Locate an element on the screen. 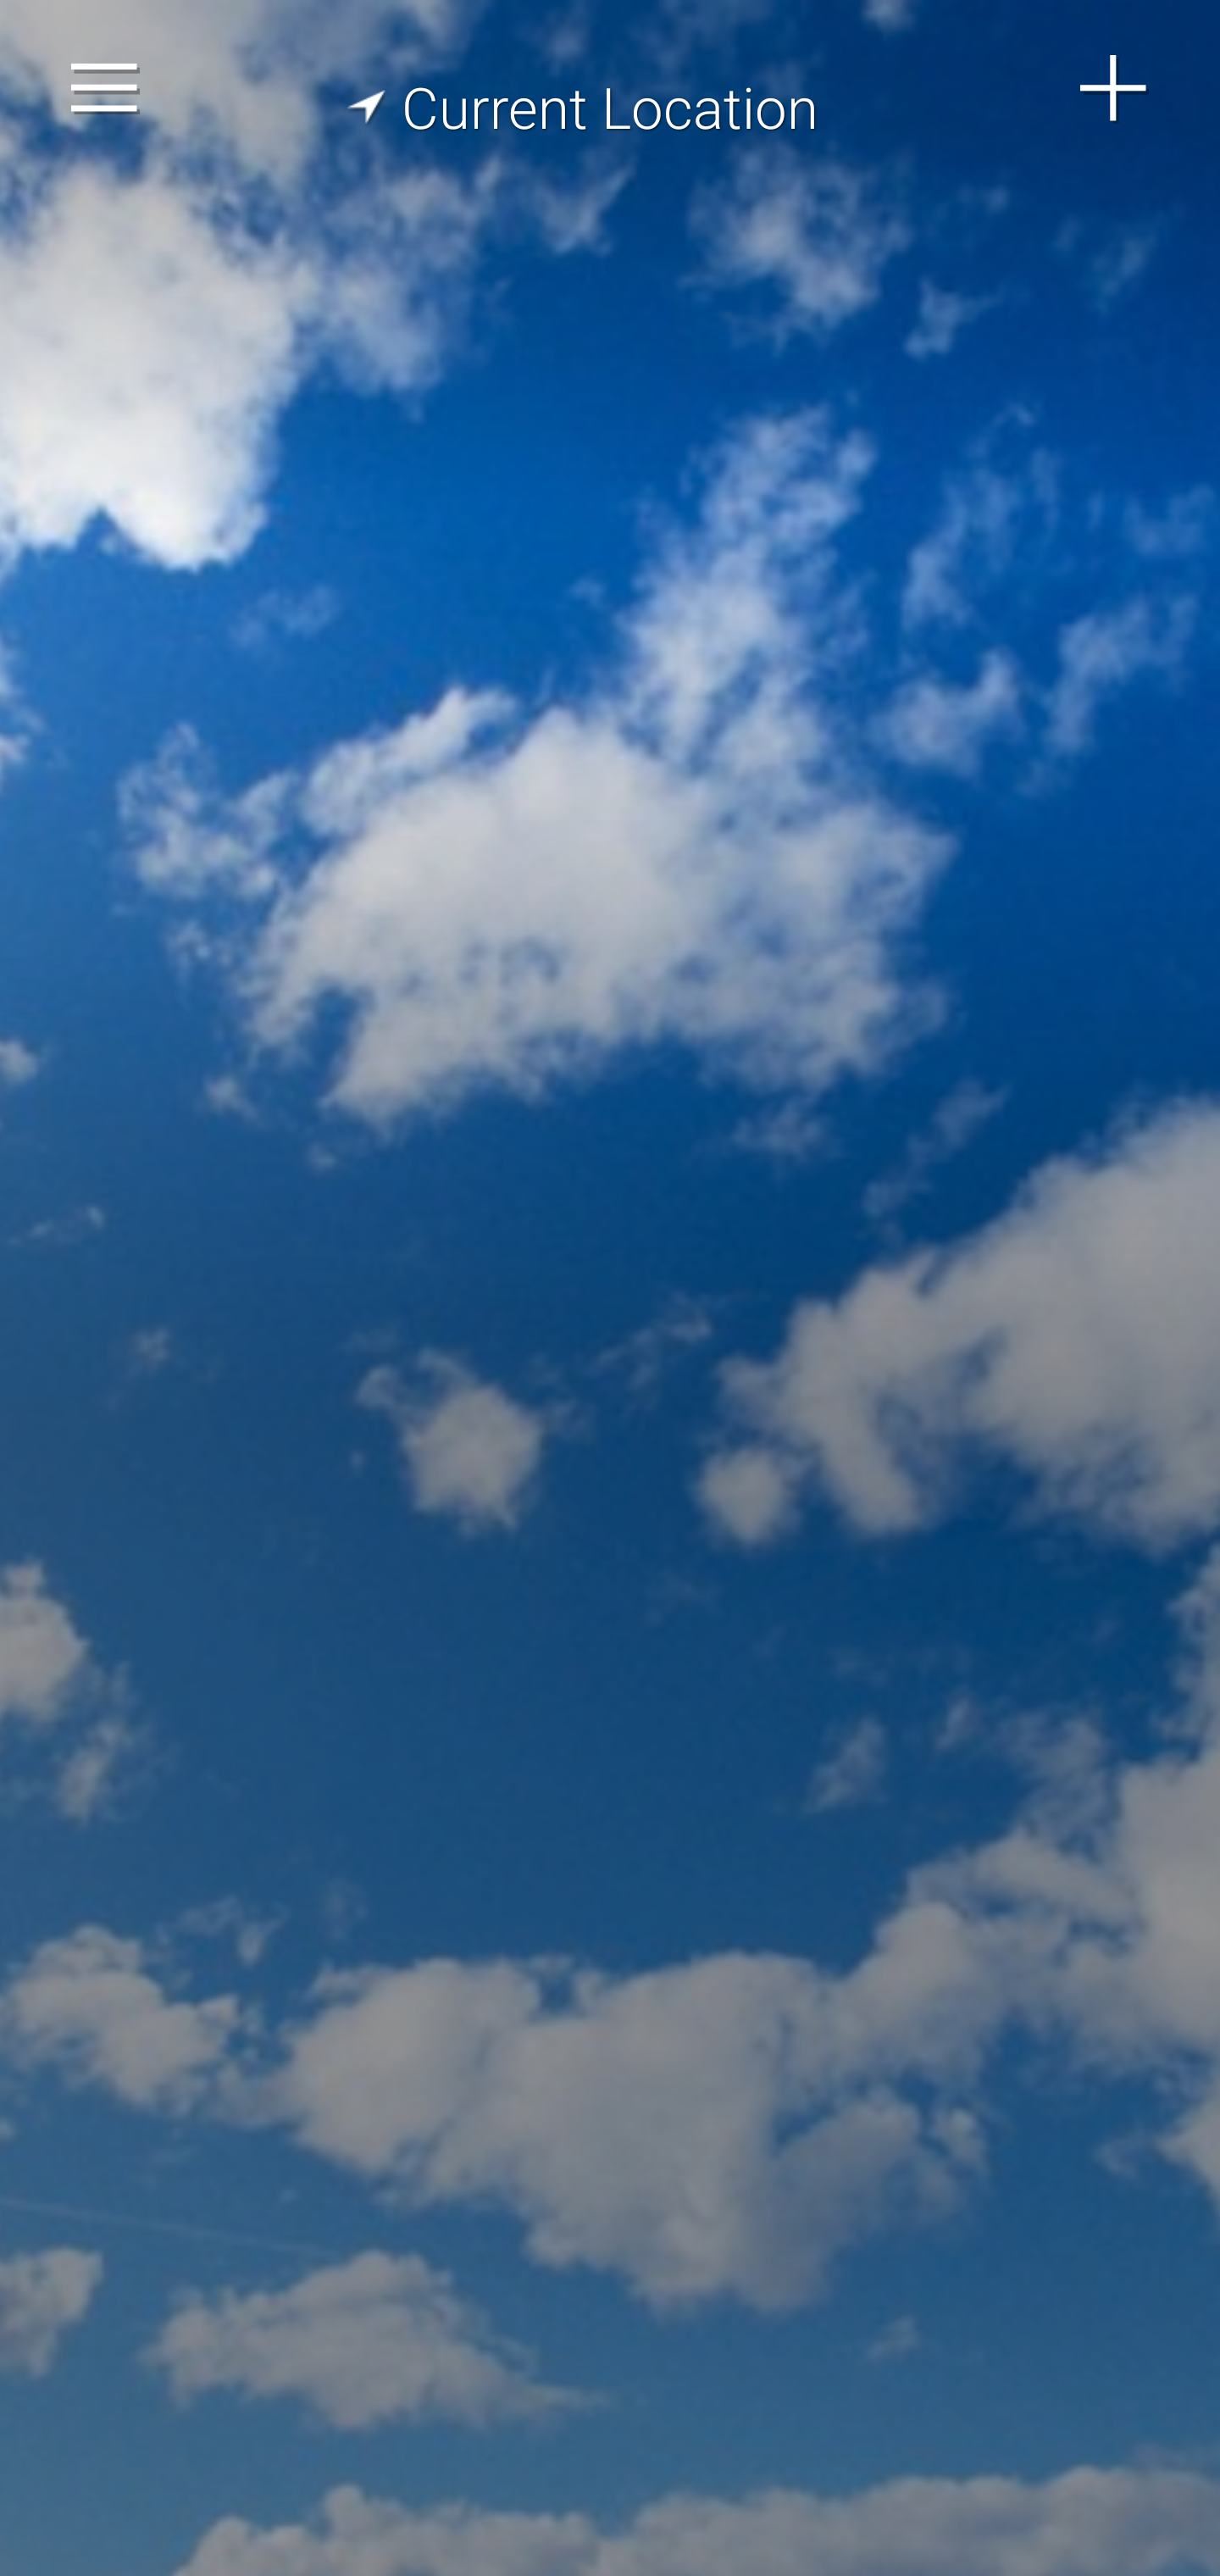 Image resolution: width=1220 pixels, height=2576 pixels. Add City is located at coordinates (1114, 88).